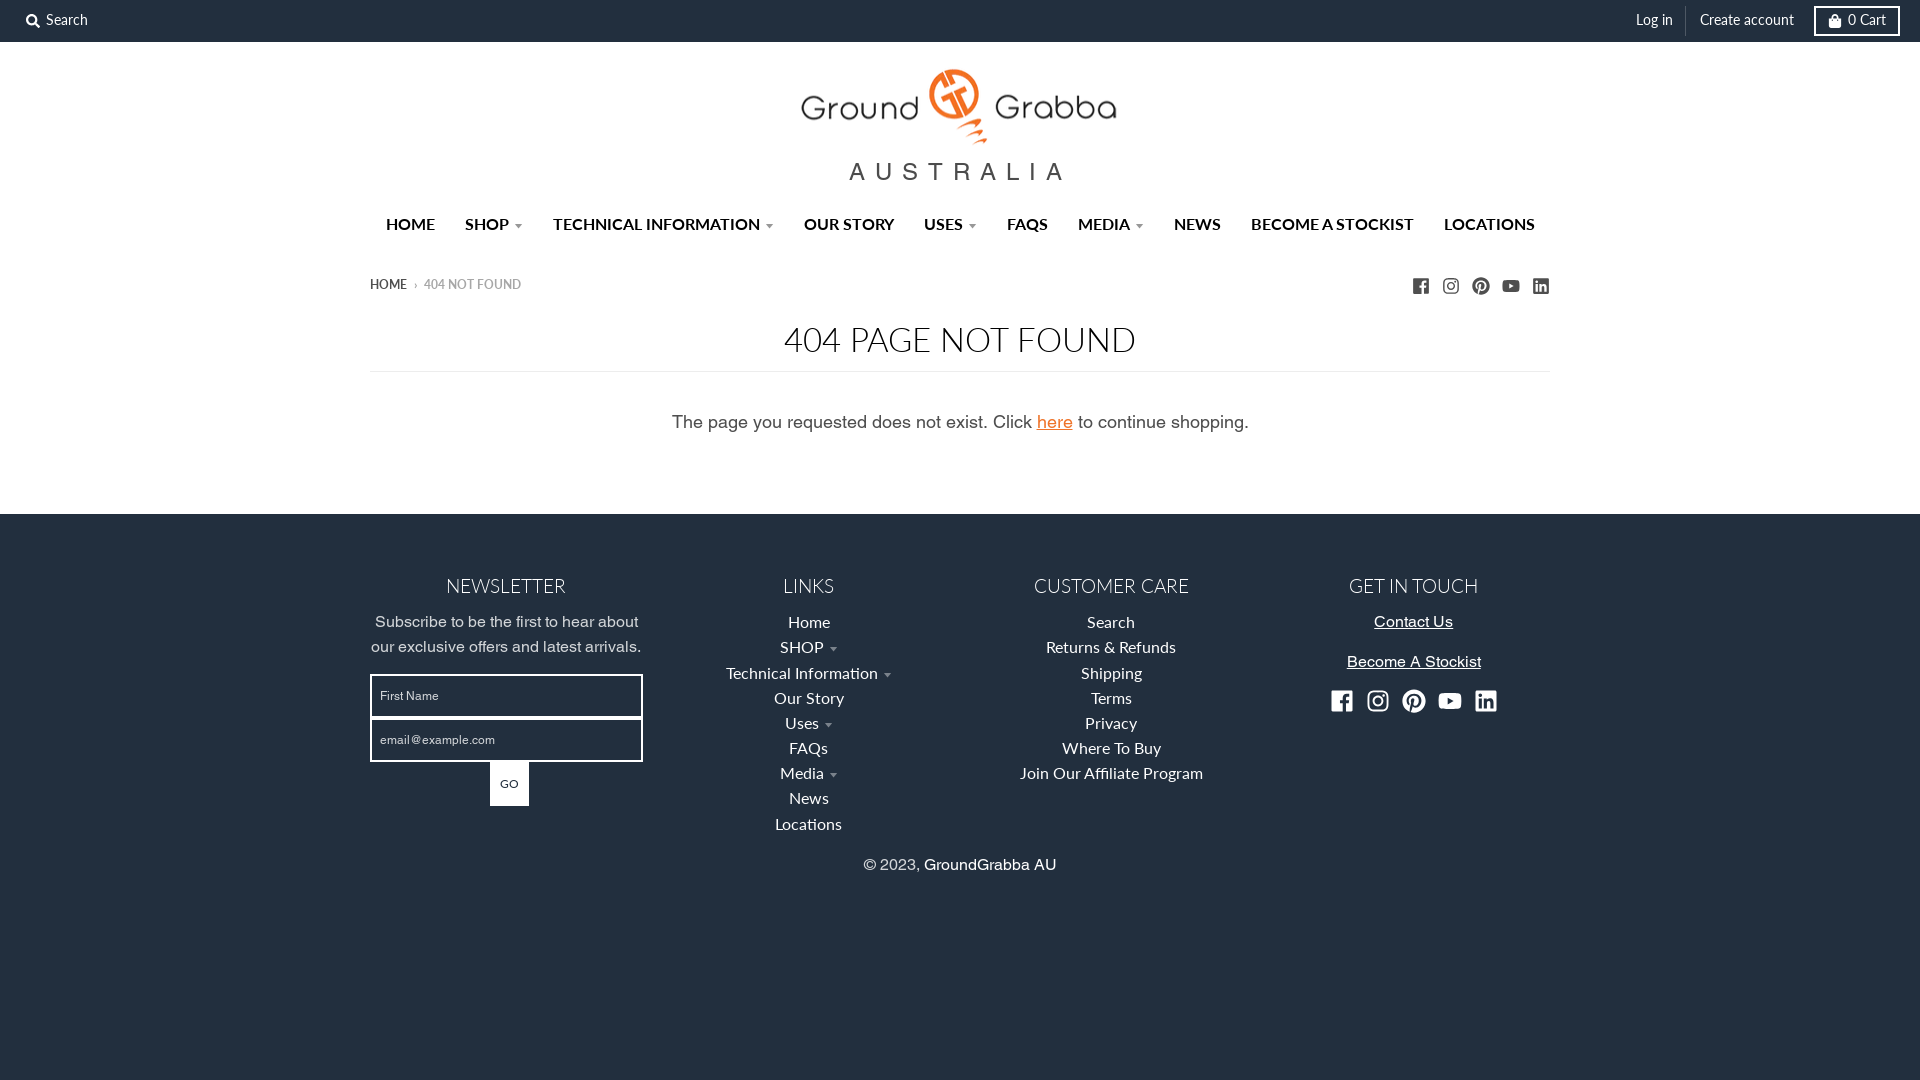 This screenshot has width=1920, height=1080. Describe the element at coordinates (494, 224) in the screenshot. I see `SHOP` at that location.